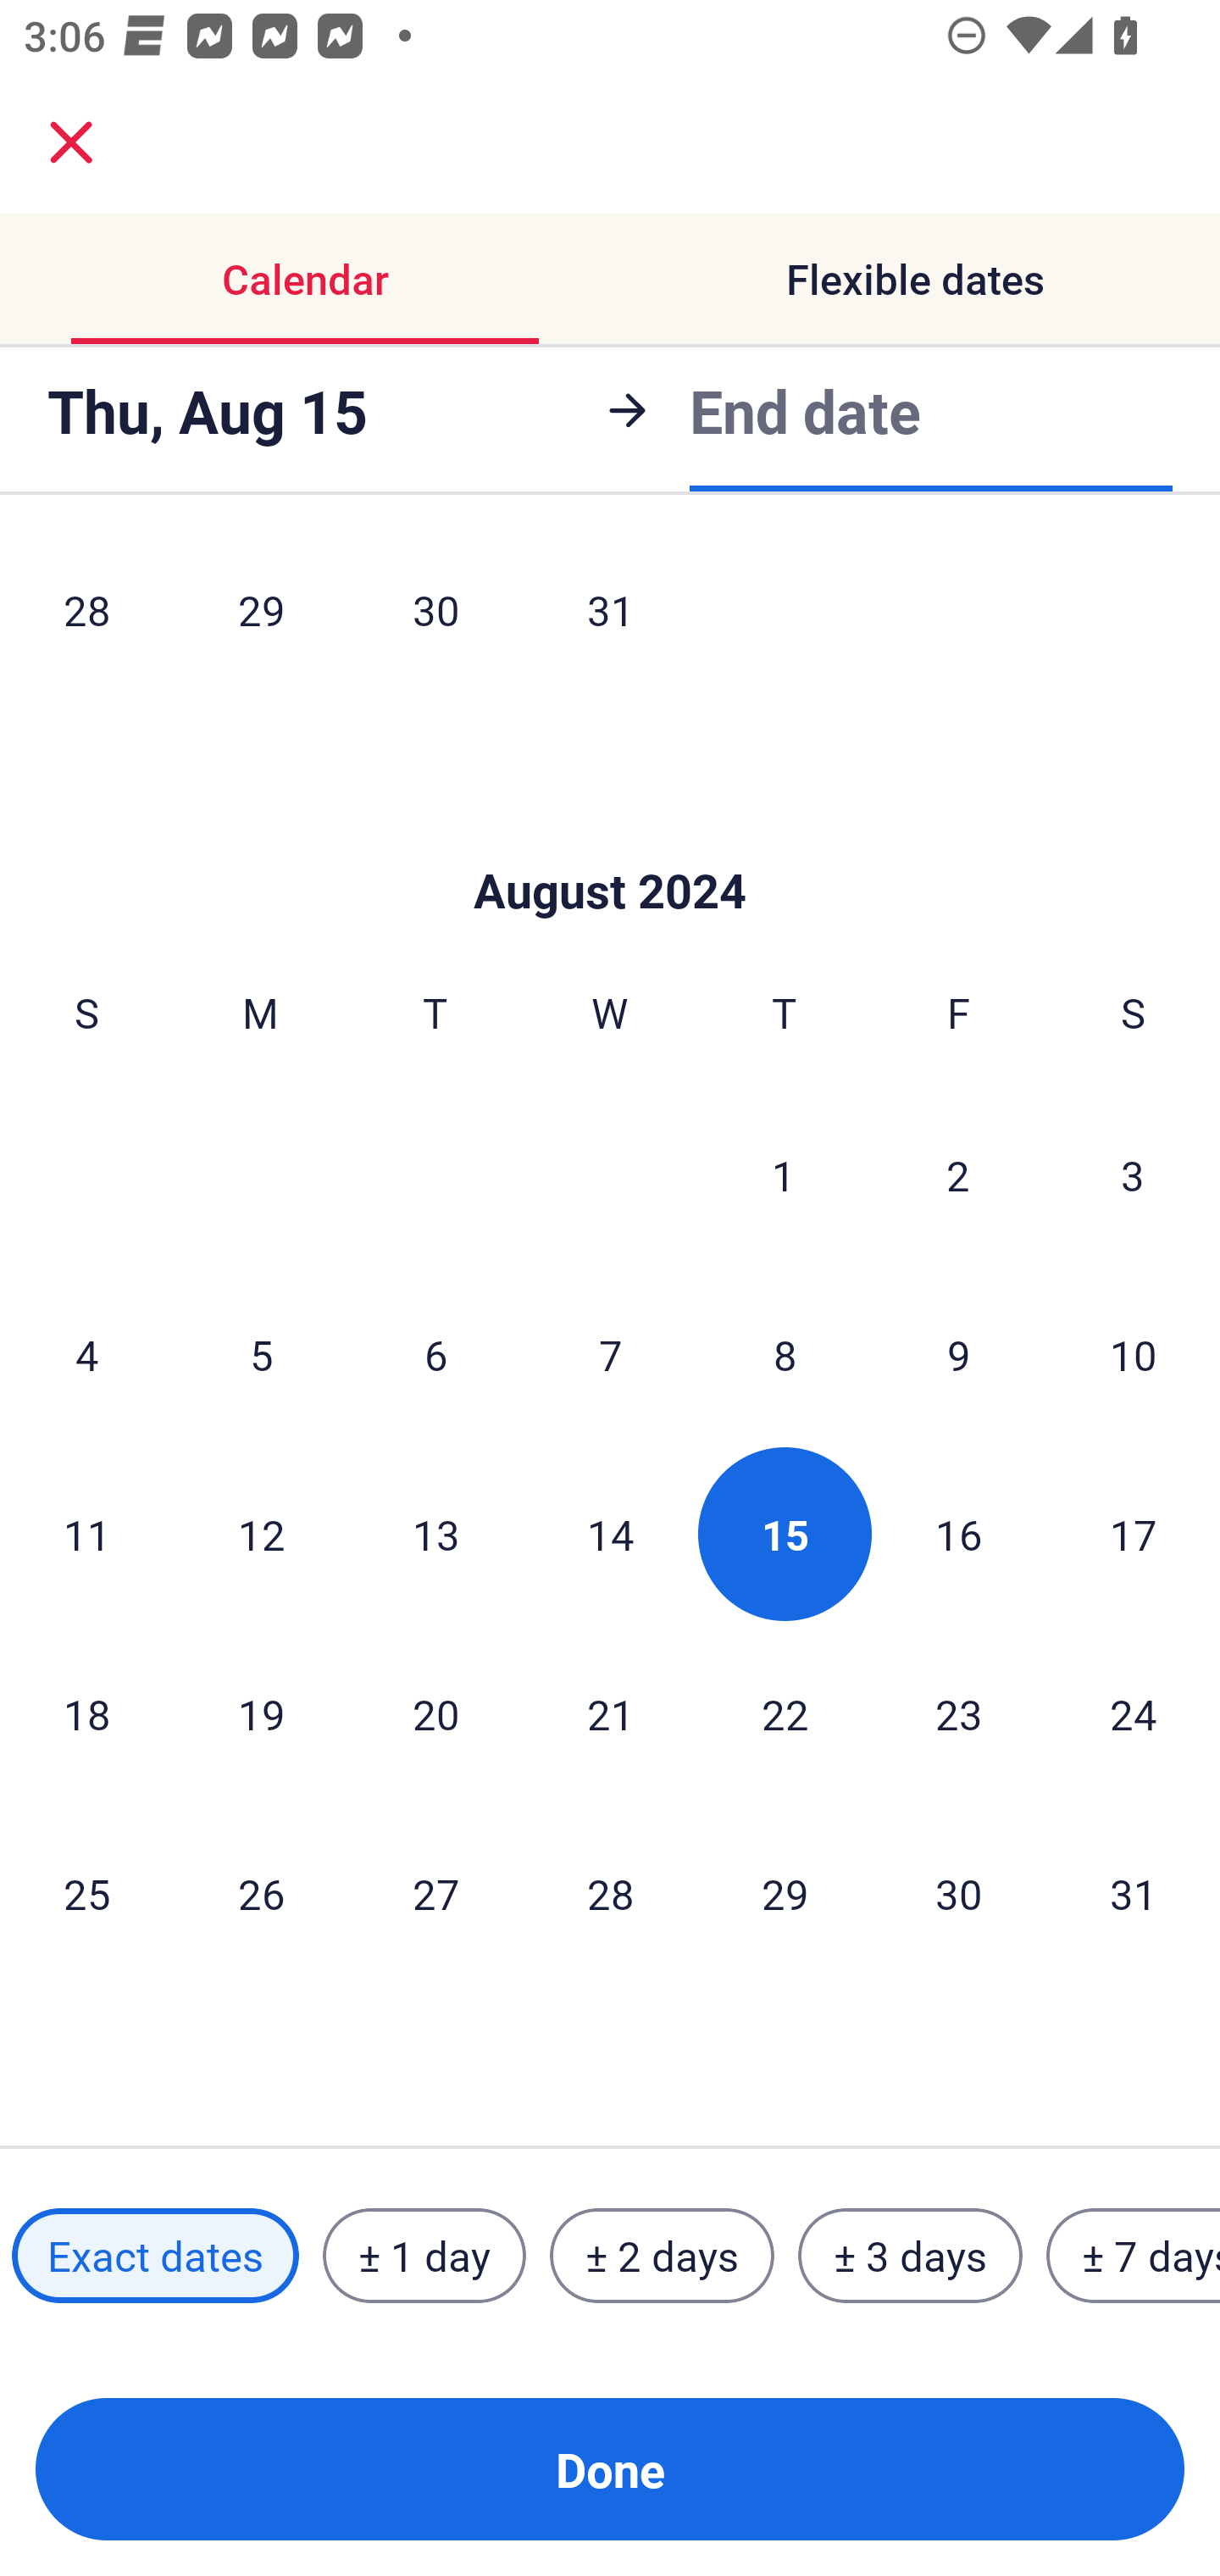  What do you see at coordinates (261, 1713) in the screenshot?
I see `19 Monday, August 19, 2024` at bounding box center [261, 1713].